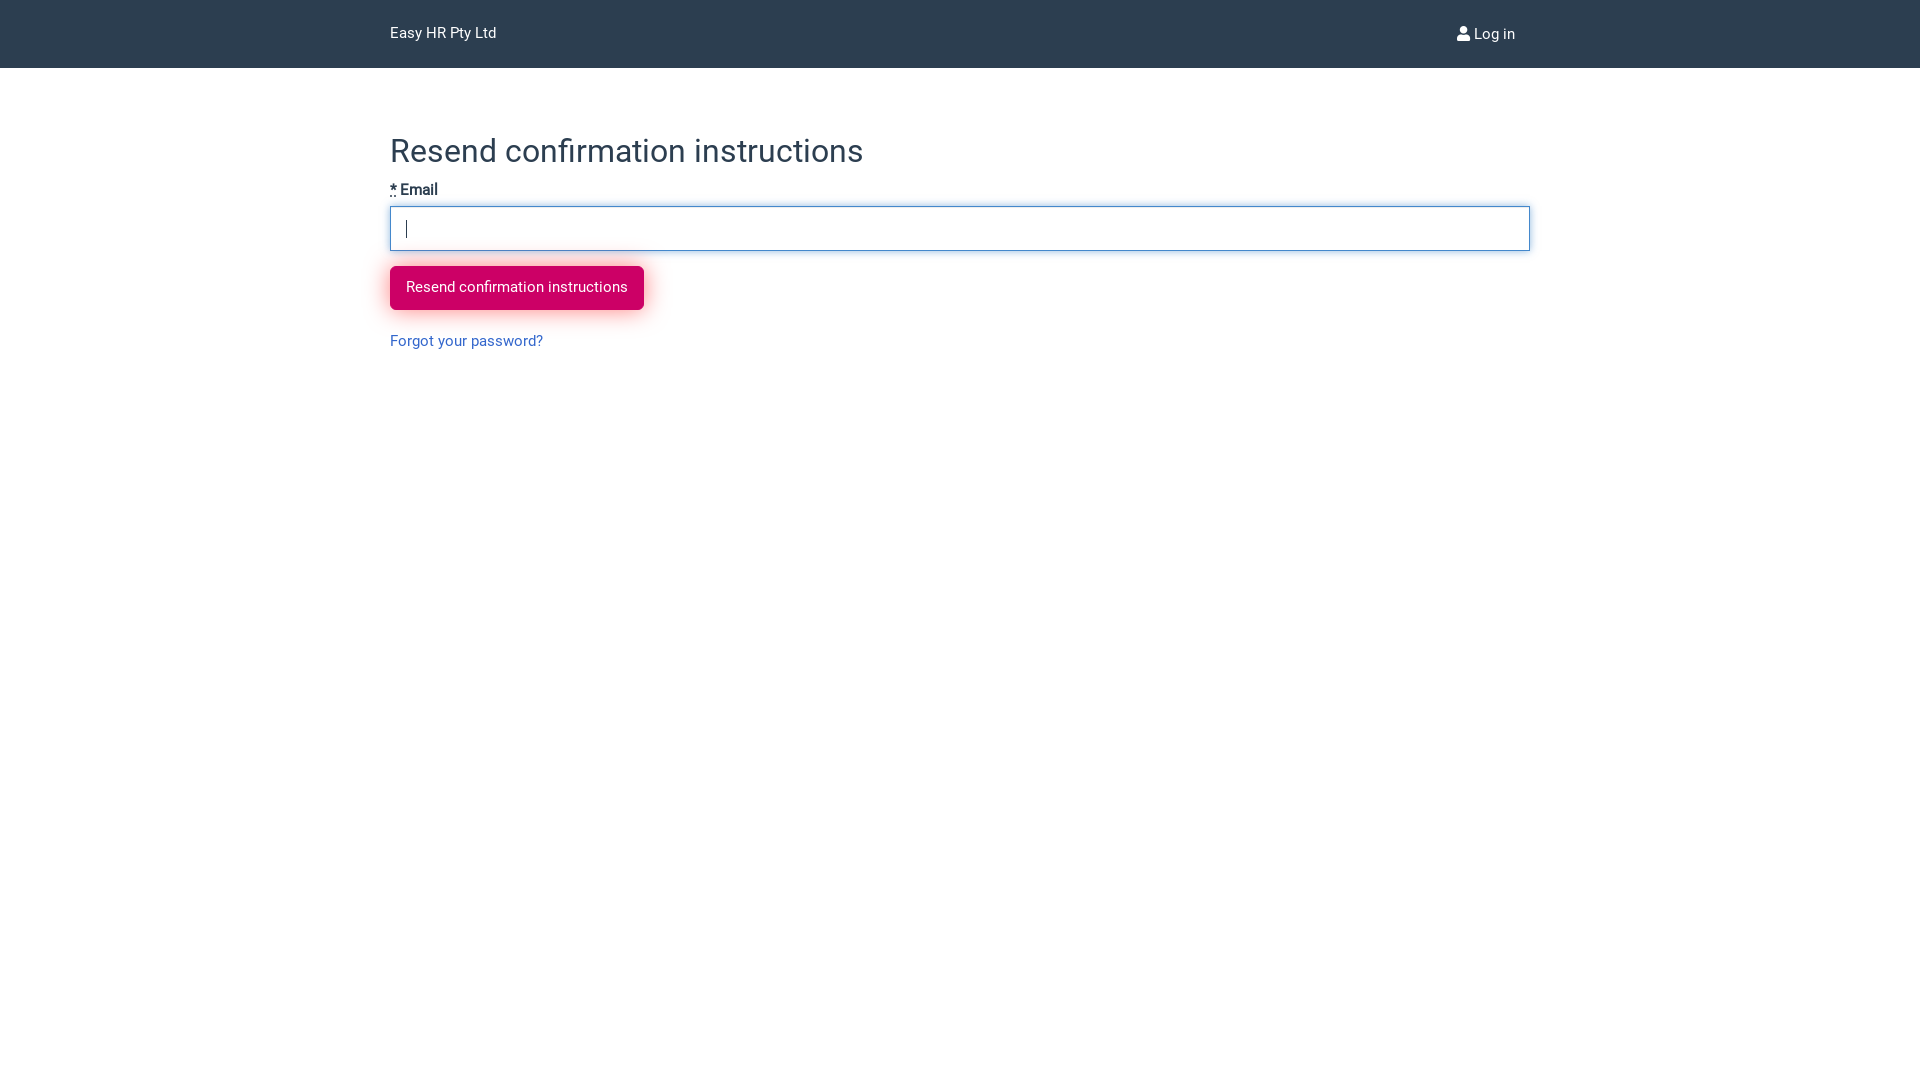 The width and height of the screenshot is (1920, 1080). I want to click on Forgot your password?, so click(466, 341).